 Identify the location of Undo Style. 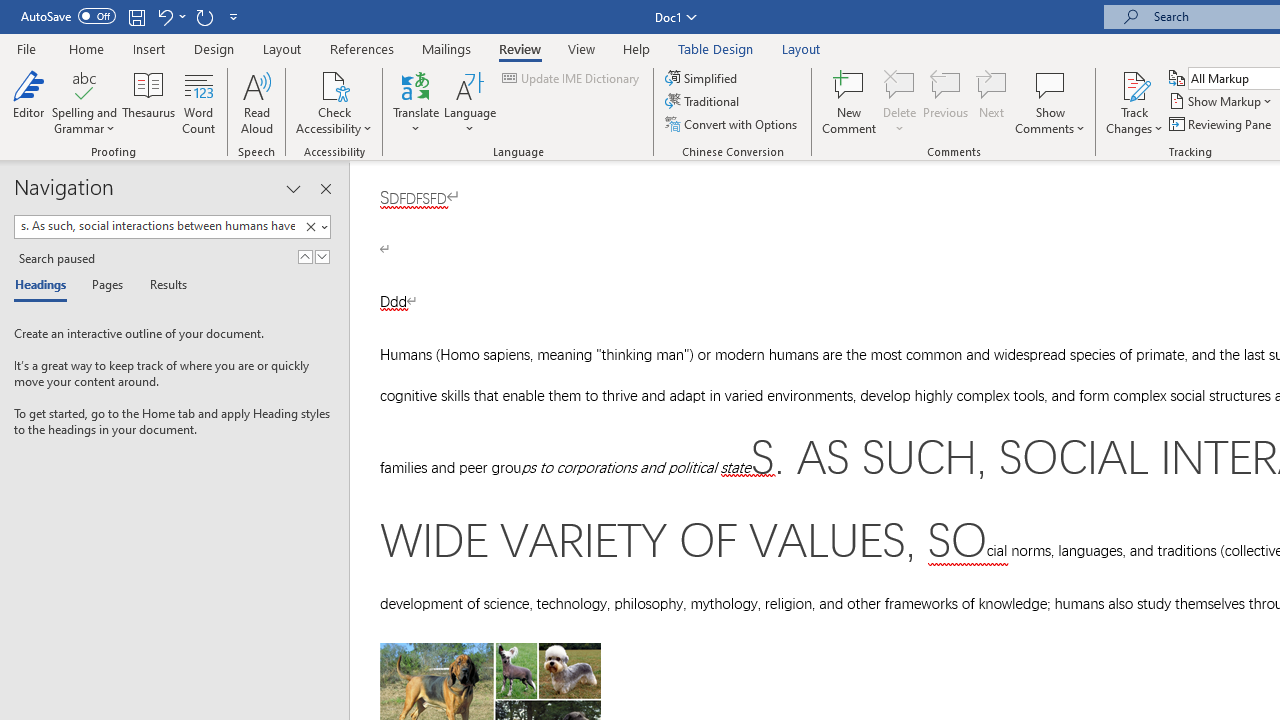
(170, 16).